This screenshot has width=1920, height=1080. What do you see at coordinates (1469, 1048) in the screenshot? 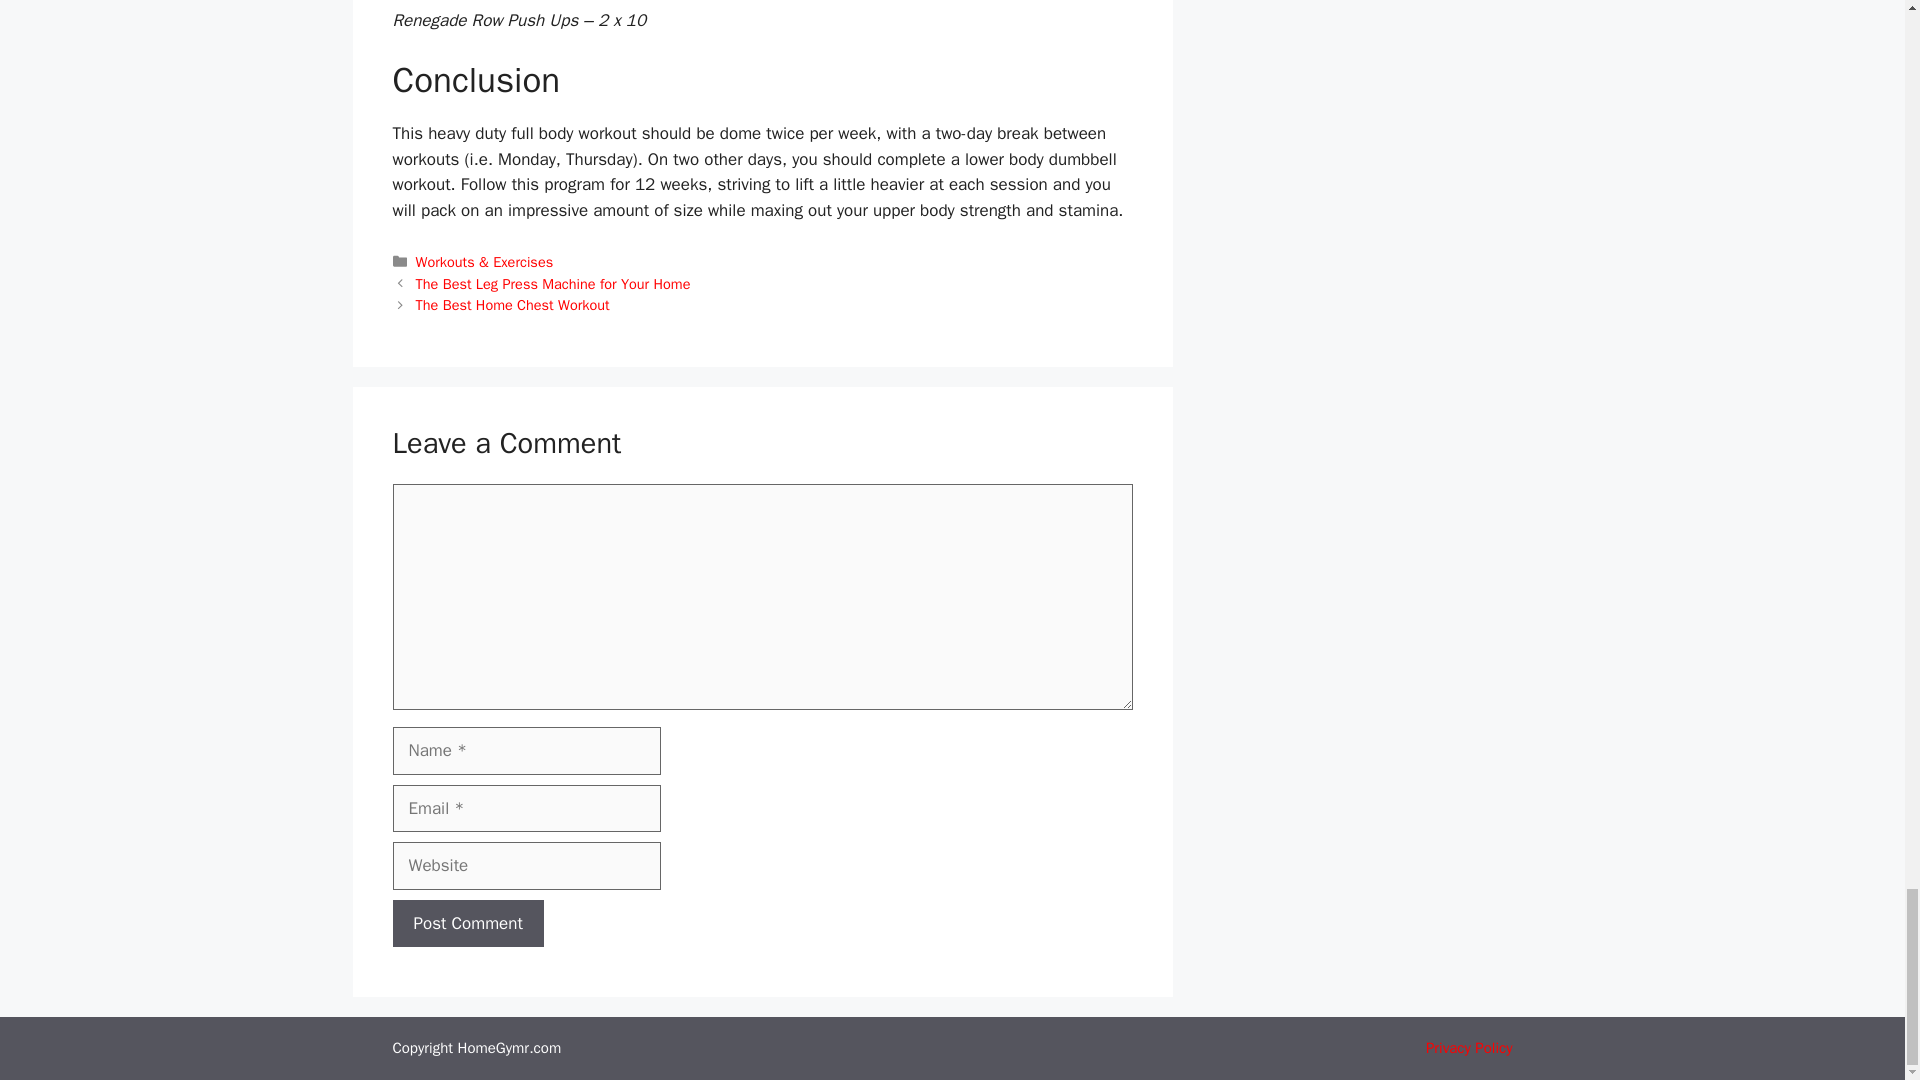
I see `Privacy Policy` at bounding box center [1469, 1048].